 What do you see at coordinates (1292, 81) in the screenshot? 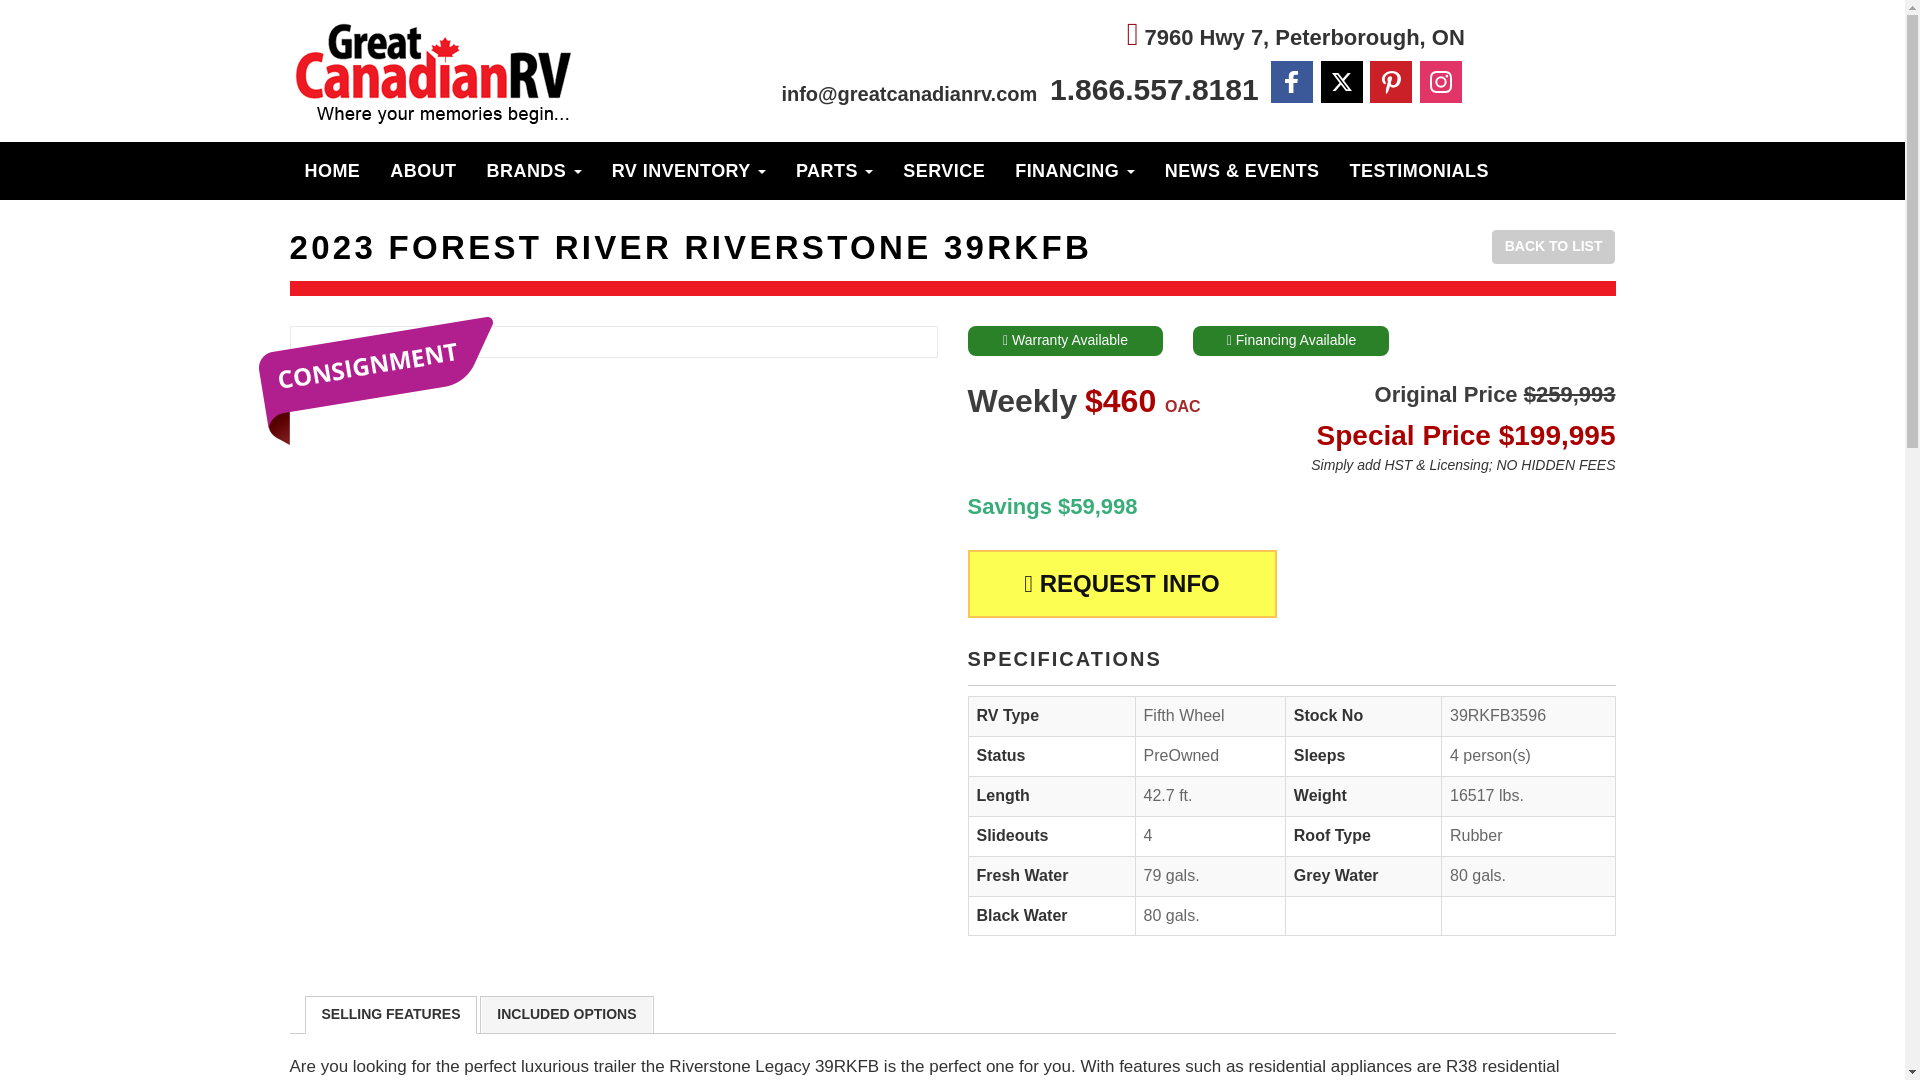
I see `Follow on Facebook` at bounding box center [1292, 81].